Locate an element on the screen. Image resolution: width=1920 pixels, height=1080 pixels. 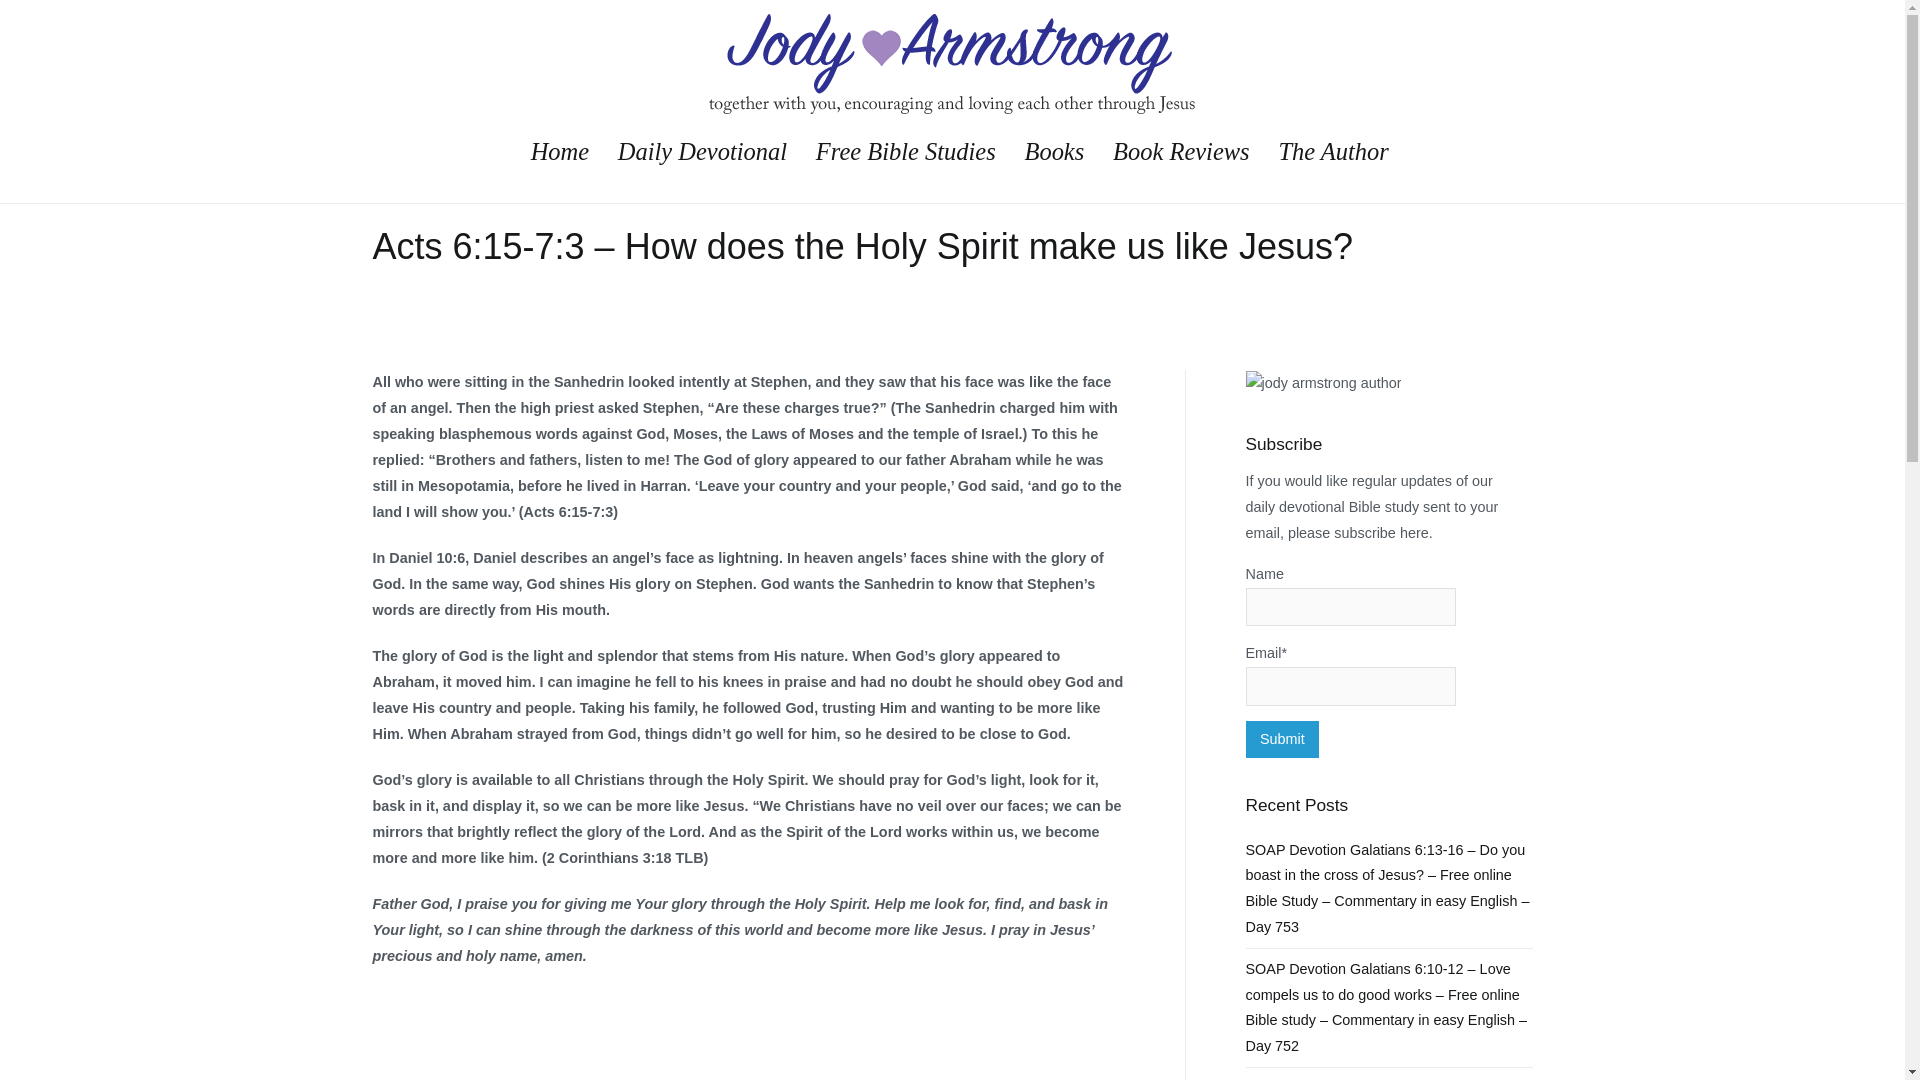
Book Reviews is located at coordinates (1181, 151).